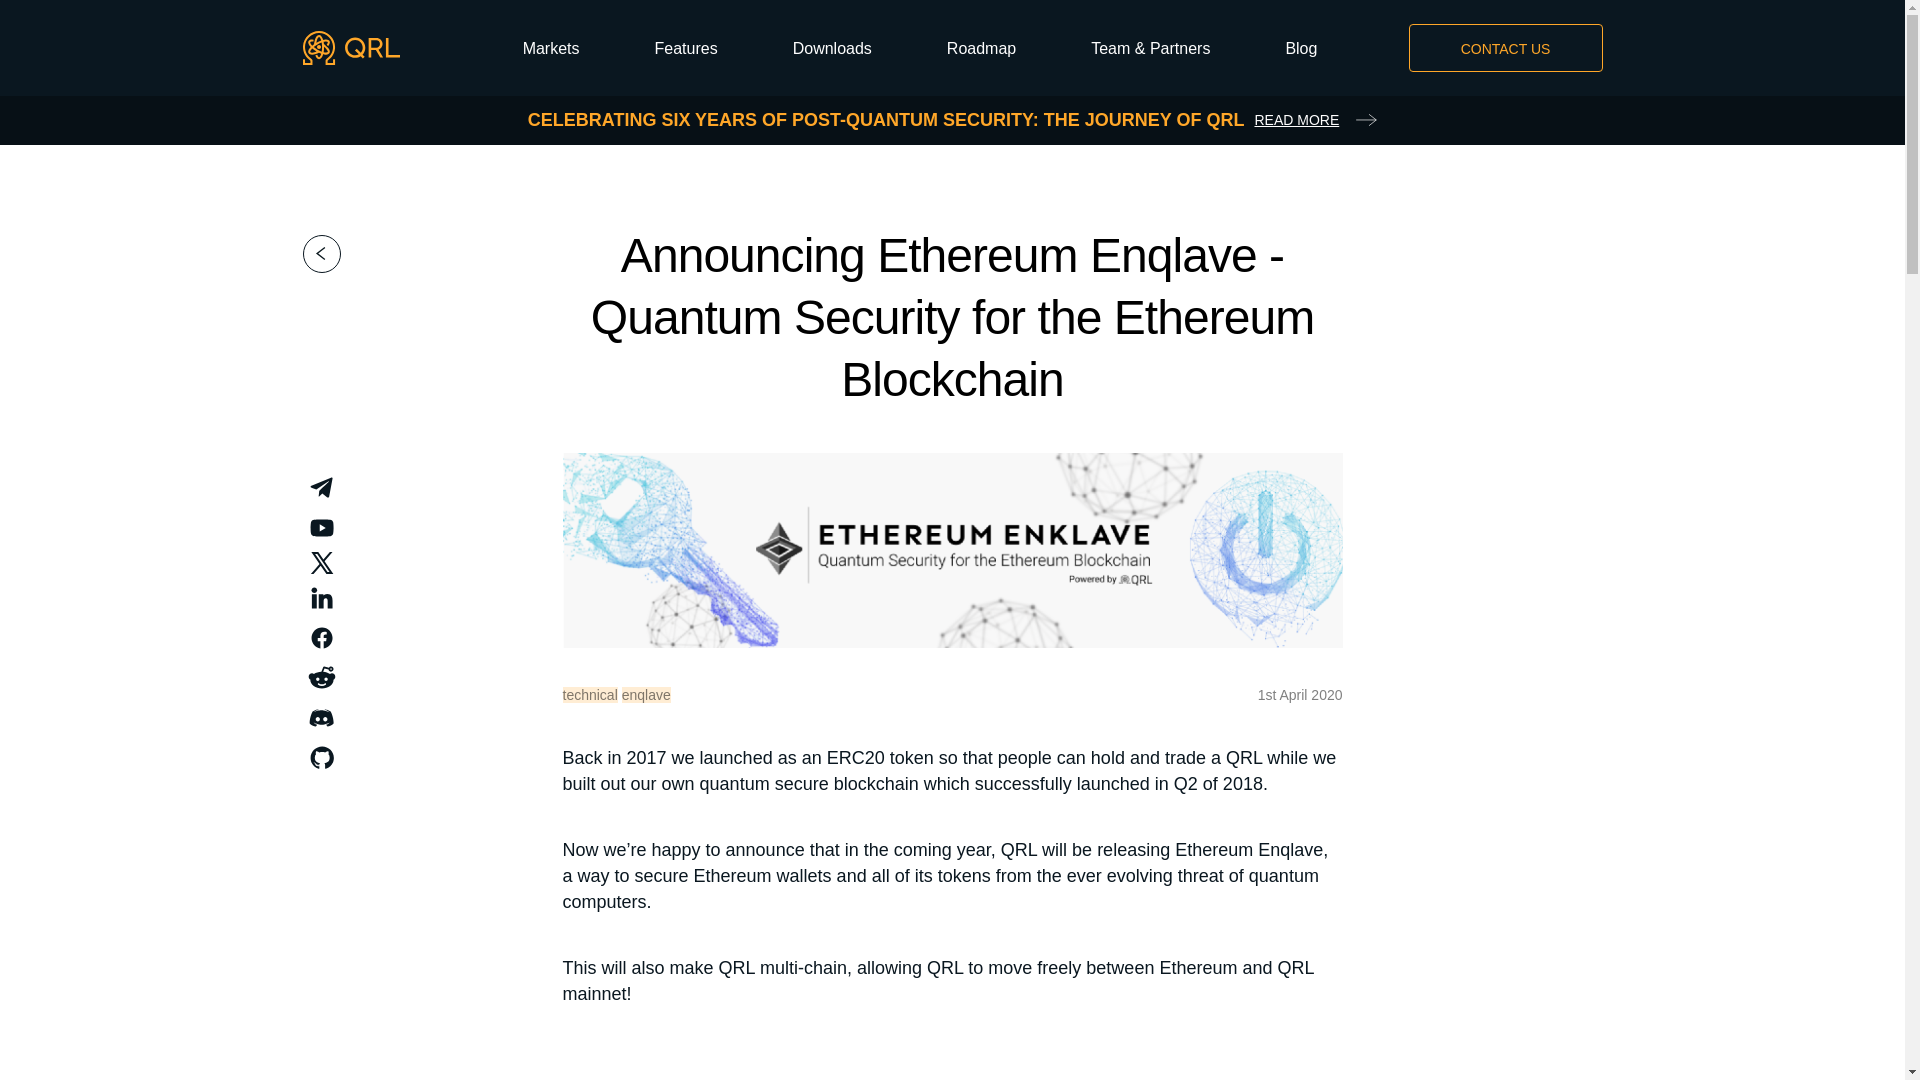  What do you see at coordinates (320, 677) in the screenshot?
I see `Reddit page` at bounding box center [320, 677].